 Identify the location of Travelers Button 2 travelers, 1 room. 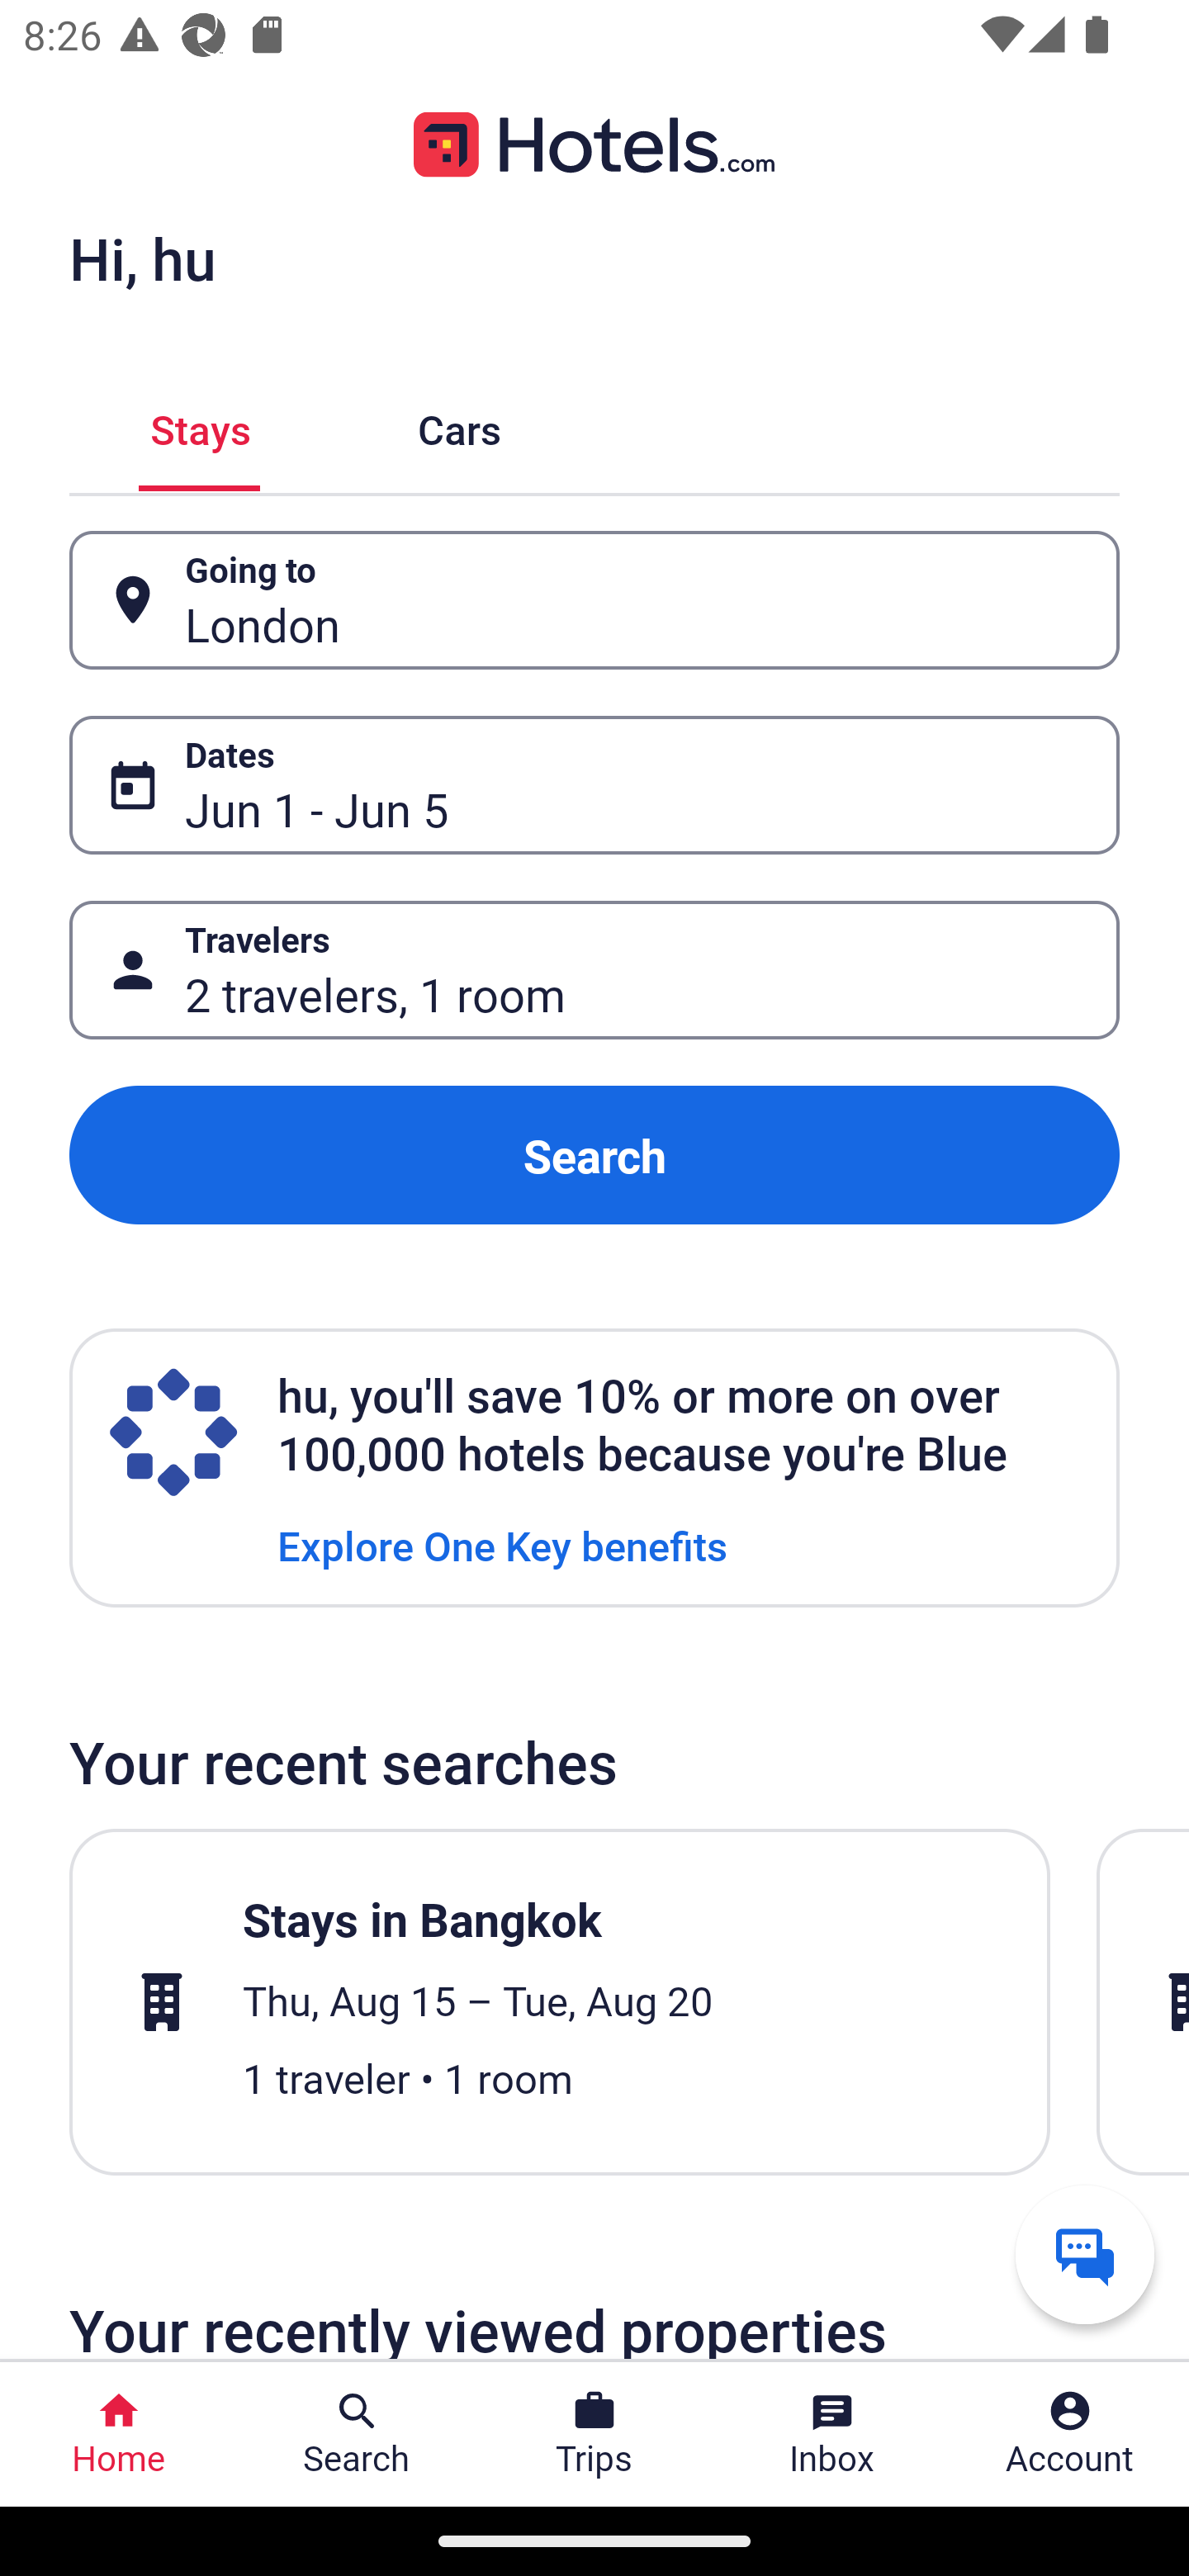
(594, 971).